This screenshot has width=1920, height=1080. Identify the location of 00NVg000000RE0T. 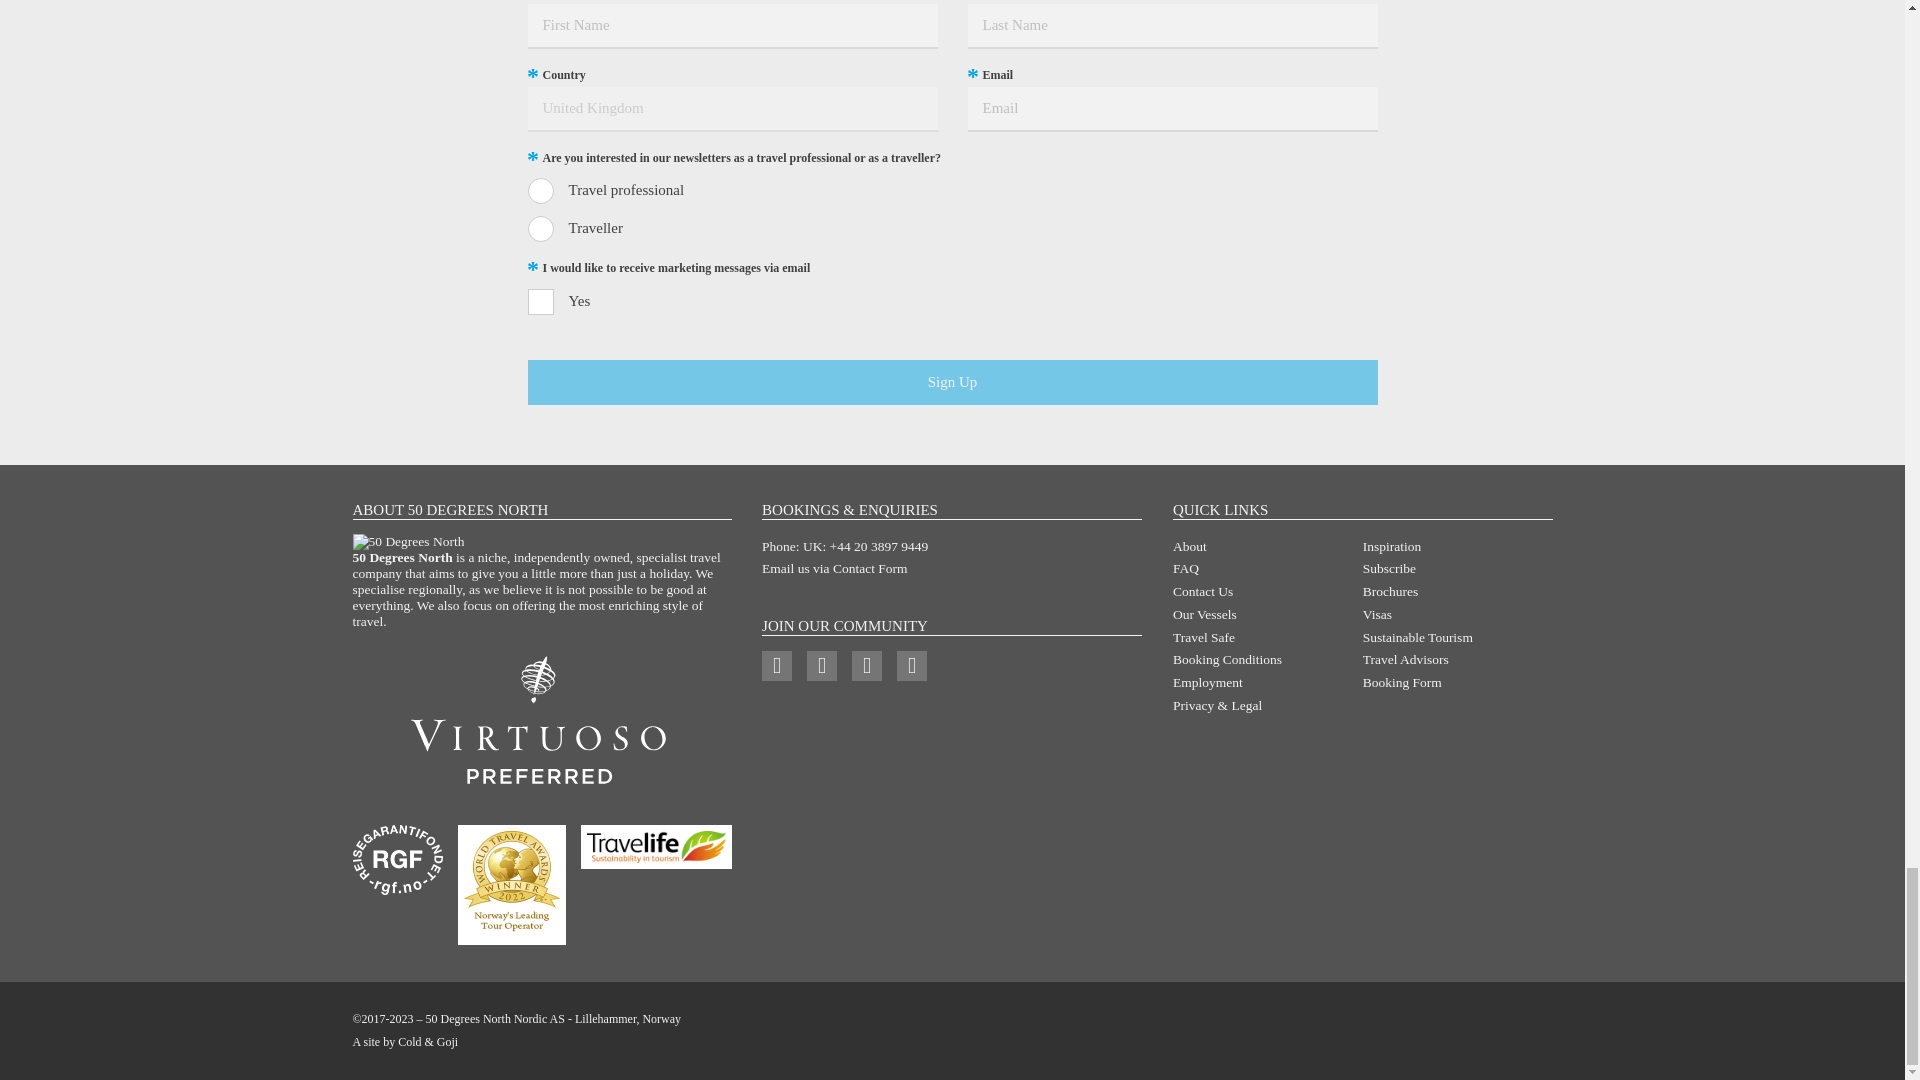
(541, 191).